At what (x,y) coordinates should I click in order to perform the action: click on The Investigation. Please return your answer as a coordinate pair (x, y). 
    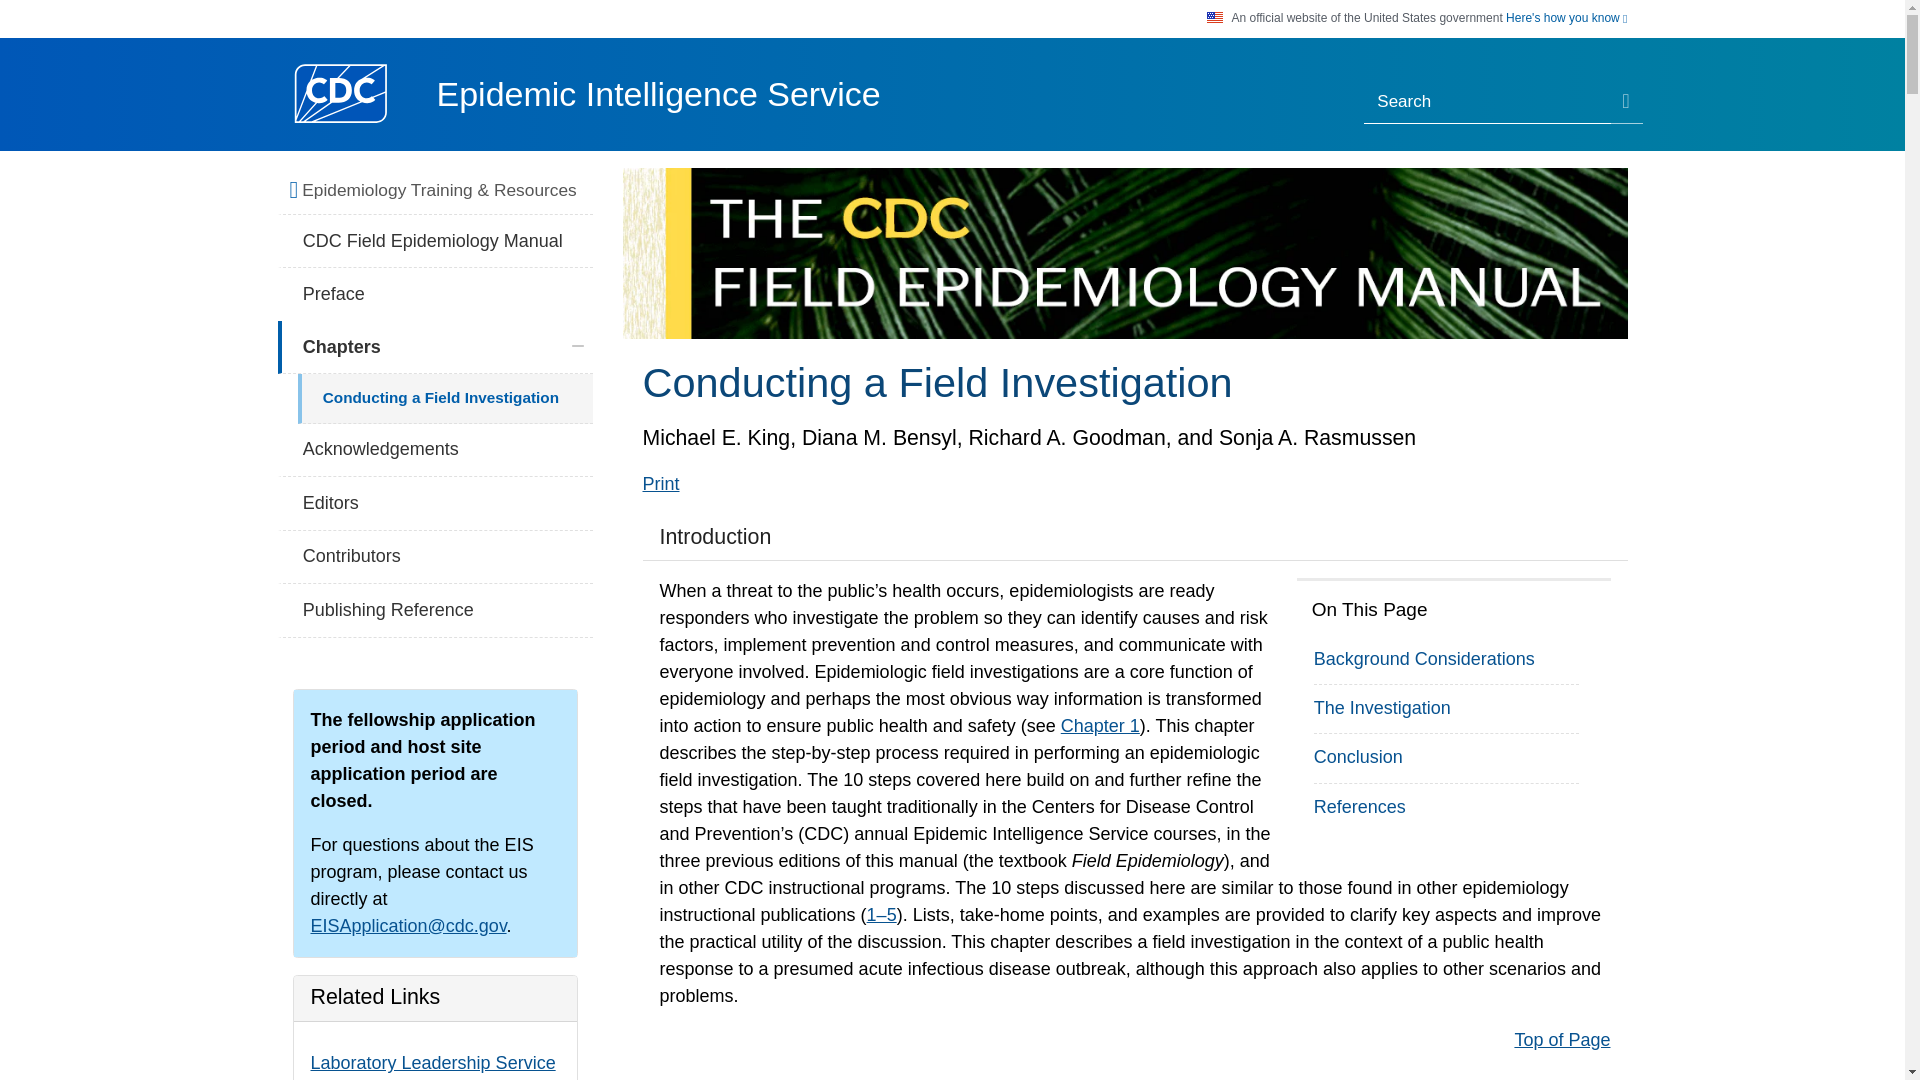
    Looking at the image, I should click on (1382, 708).